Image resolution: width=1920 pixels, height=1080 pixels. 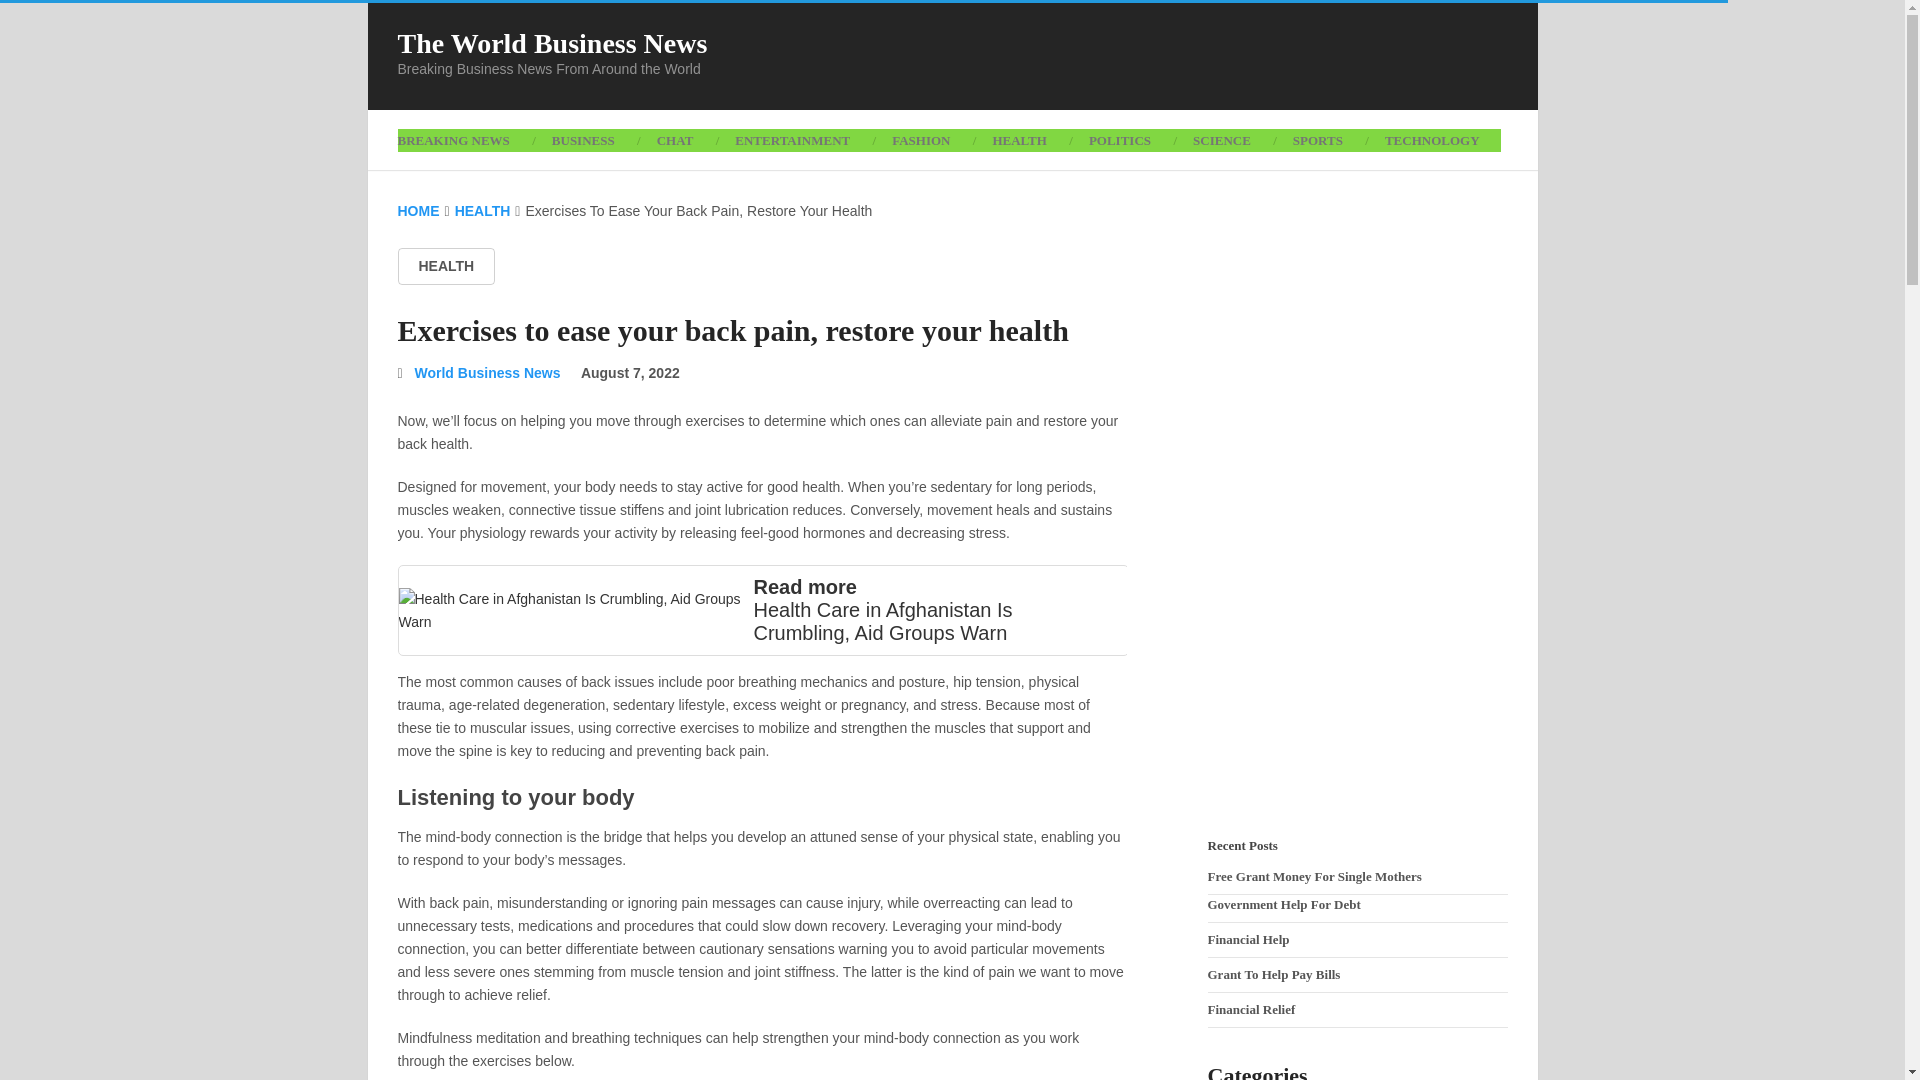 I want to click on View all posts in Health, so click(x=446, y=266).